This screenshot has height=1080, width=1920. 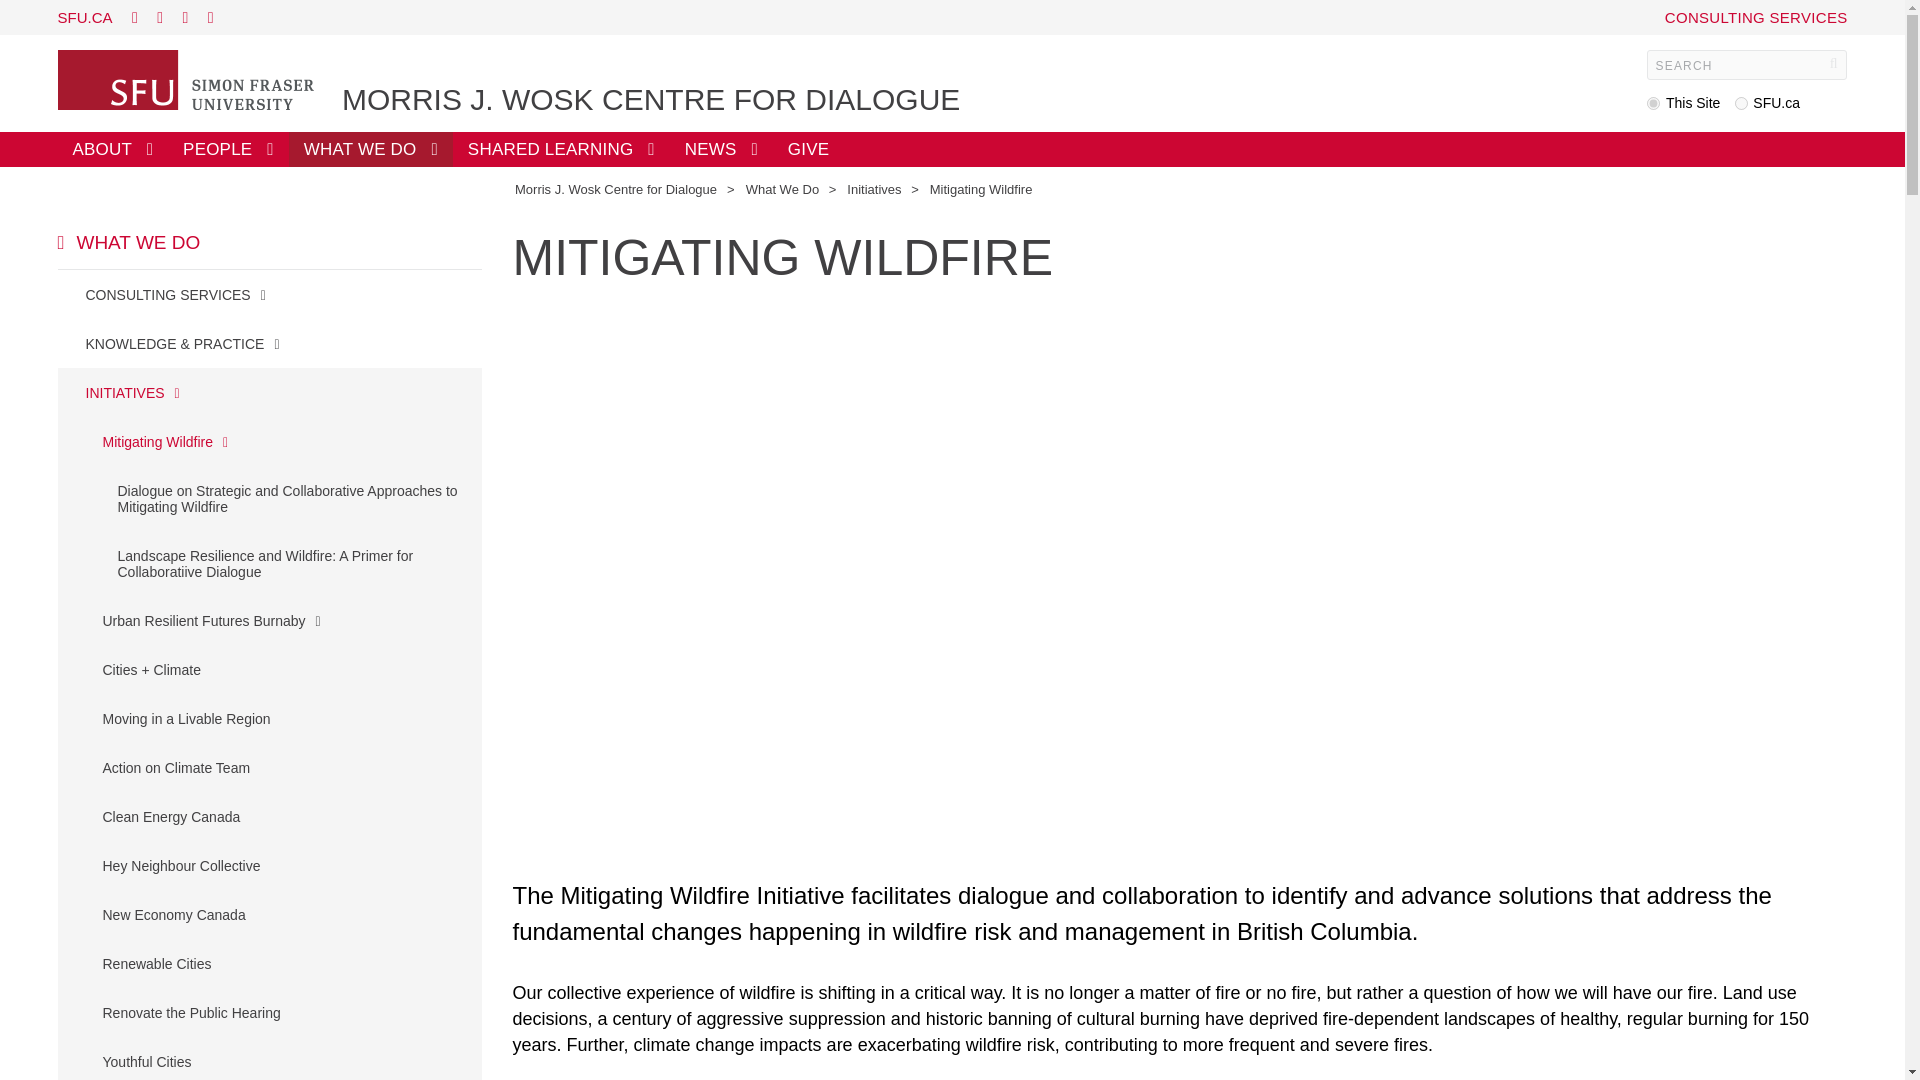 I want to click on What We Do, so click(x=782, y=189).